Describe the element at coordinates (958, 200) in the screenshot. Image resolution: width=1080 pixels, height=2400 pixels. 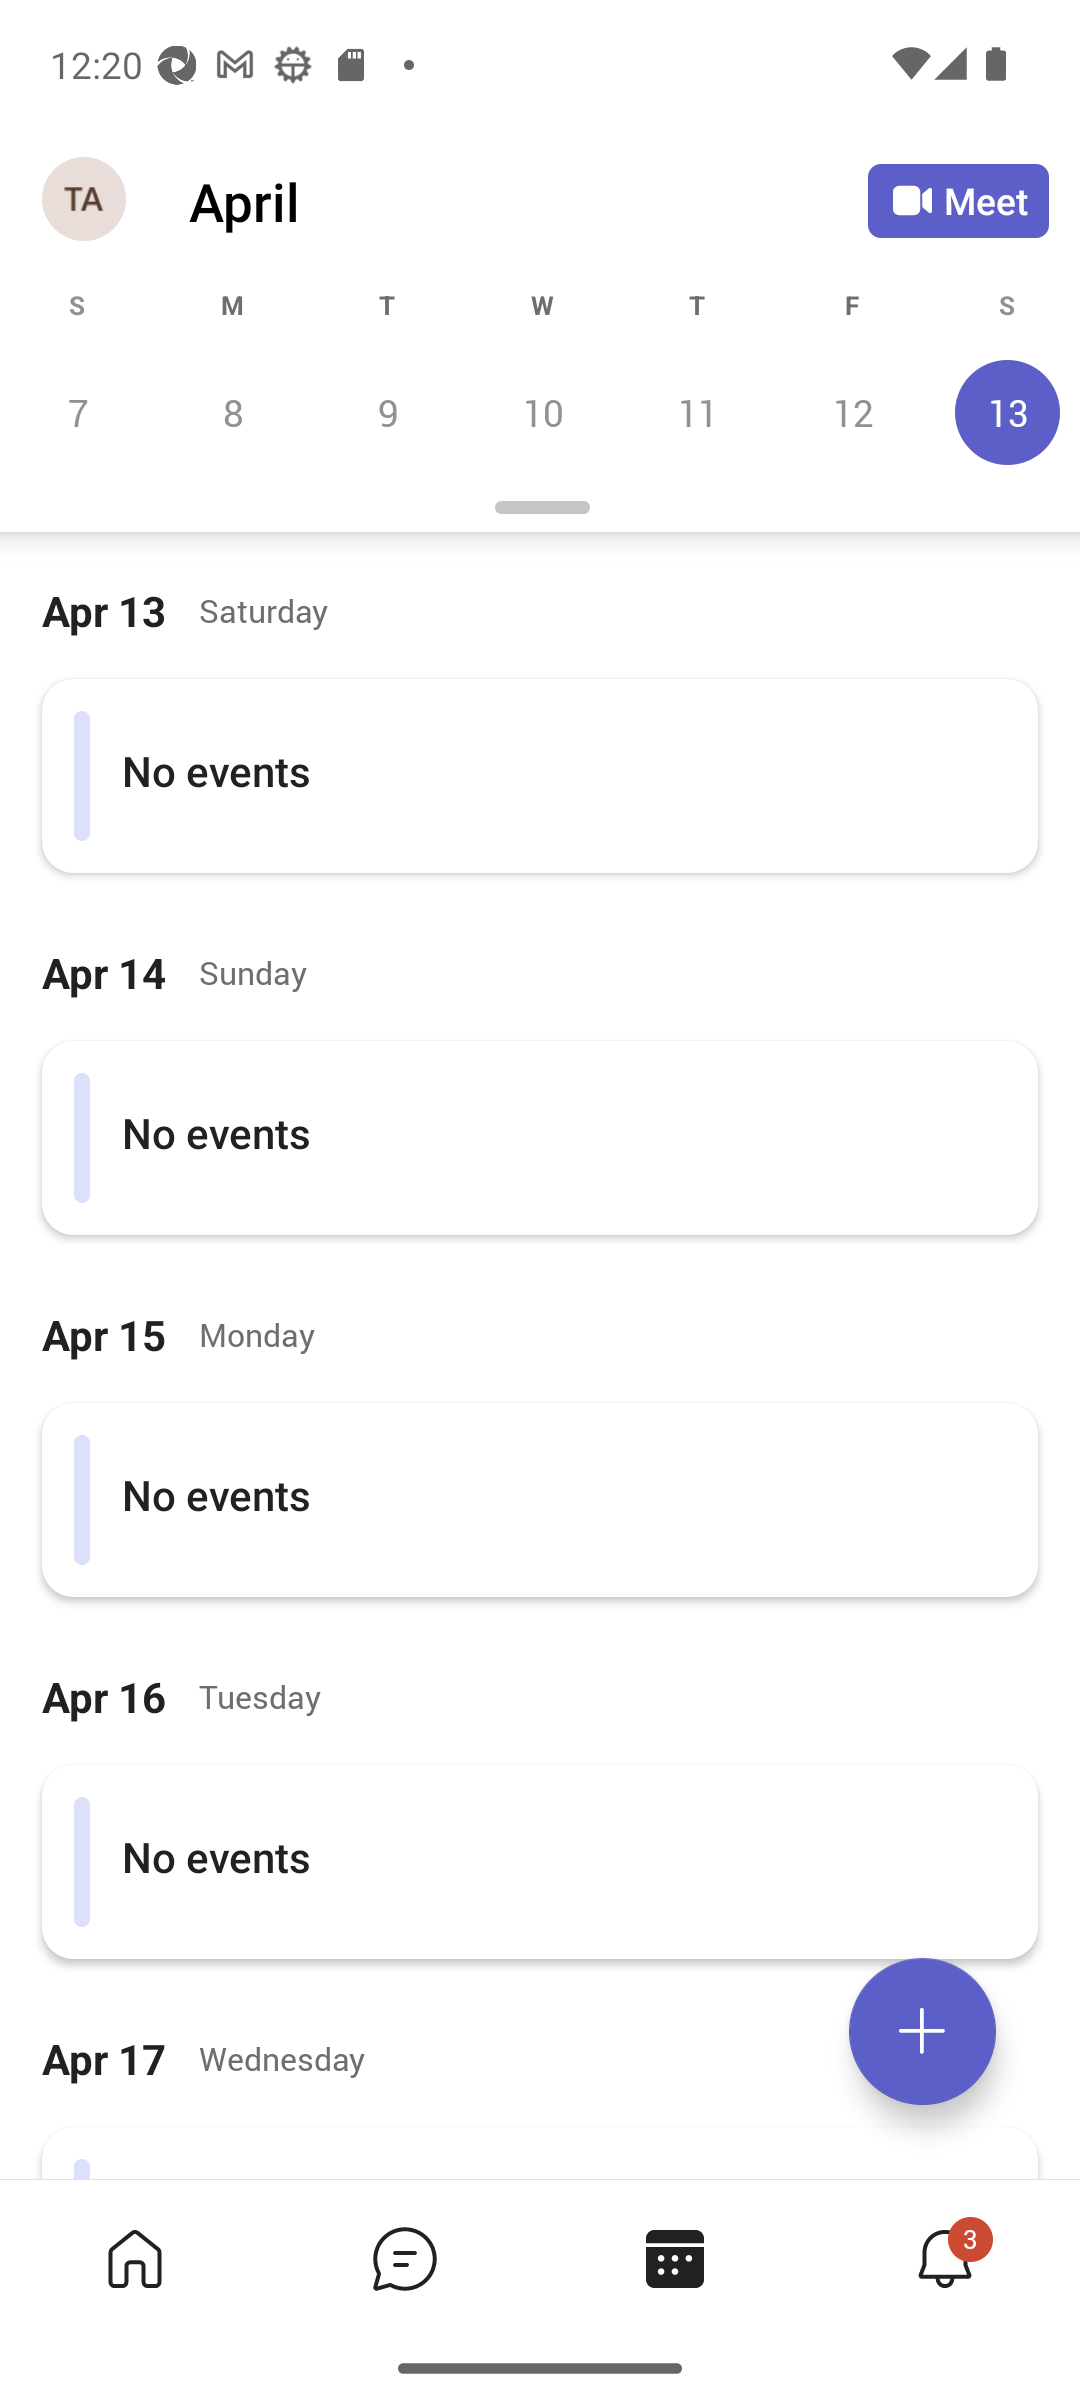
I see `Meet Meet now or join with an ID` at that location.